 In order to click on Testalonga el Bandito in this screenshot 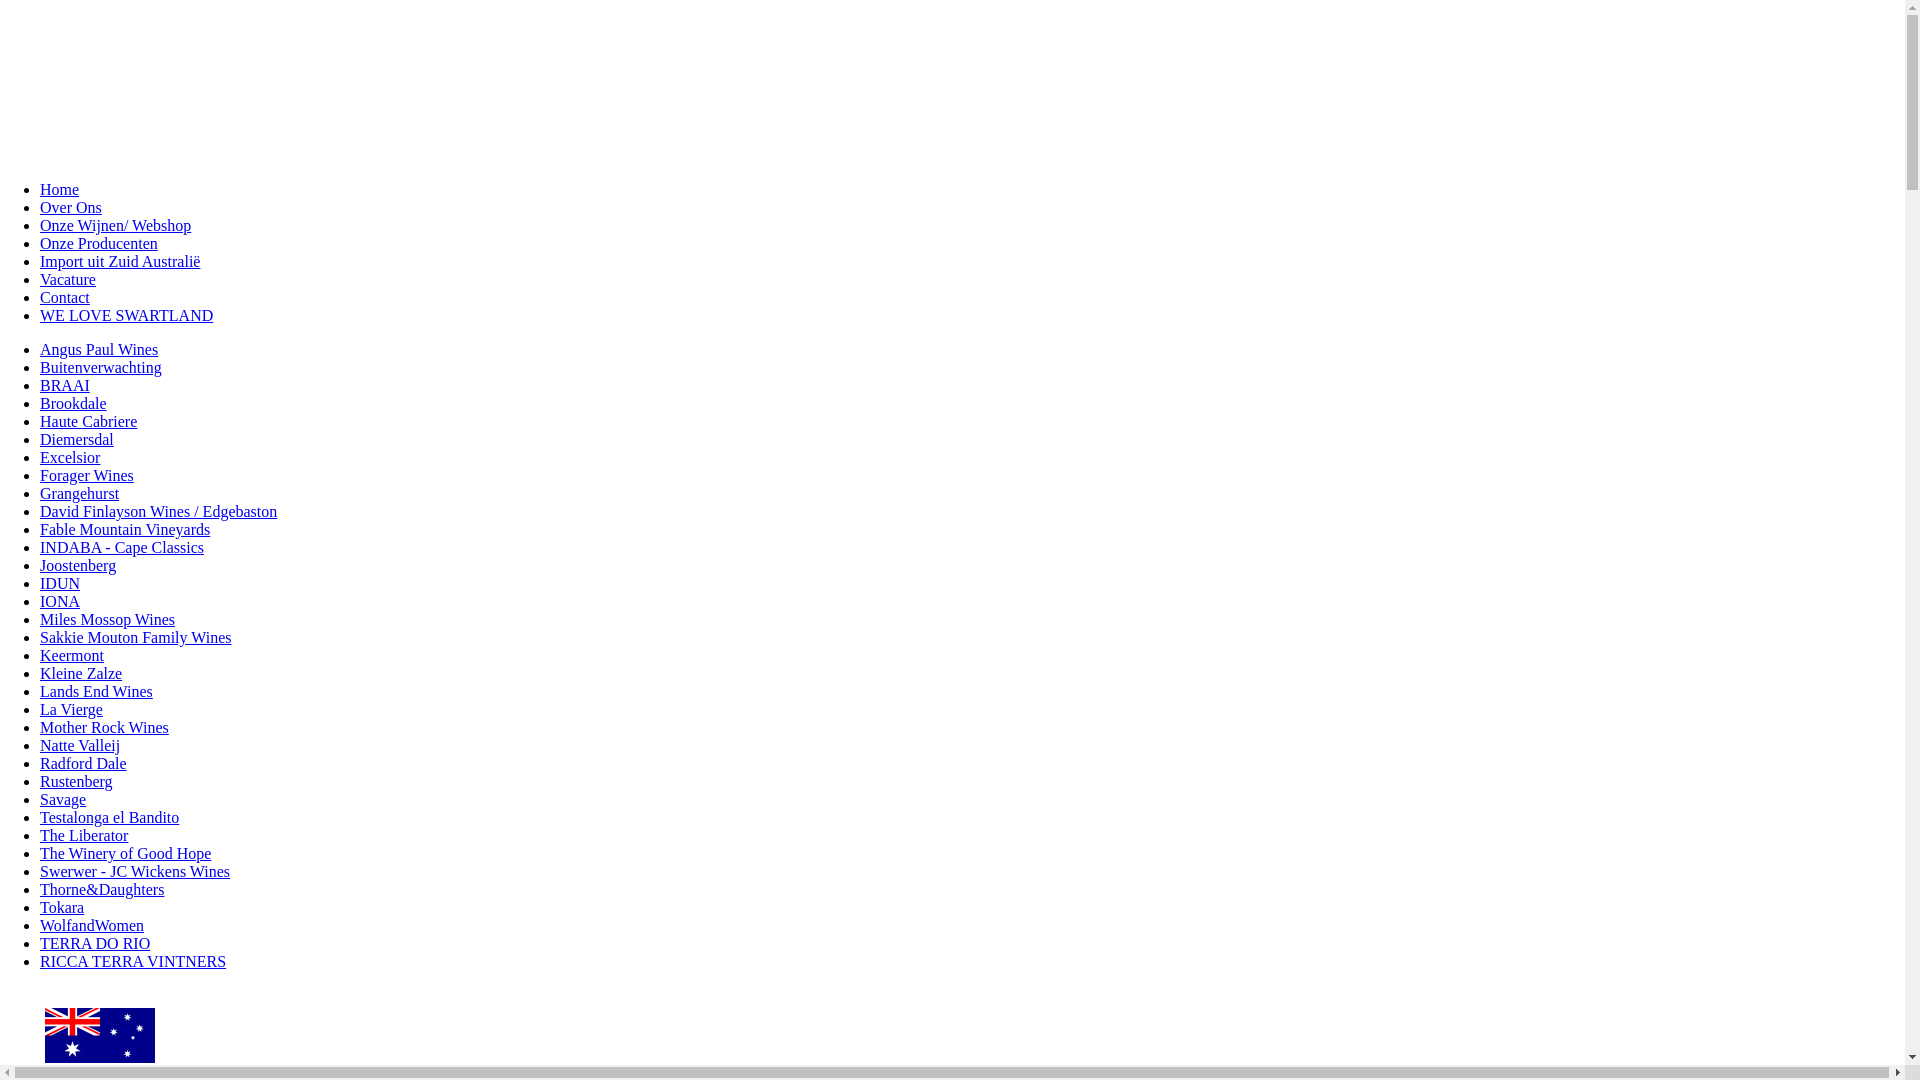, I will do `click(110, 818)`.